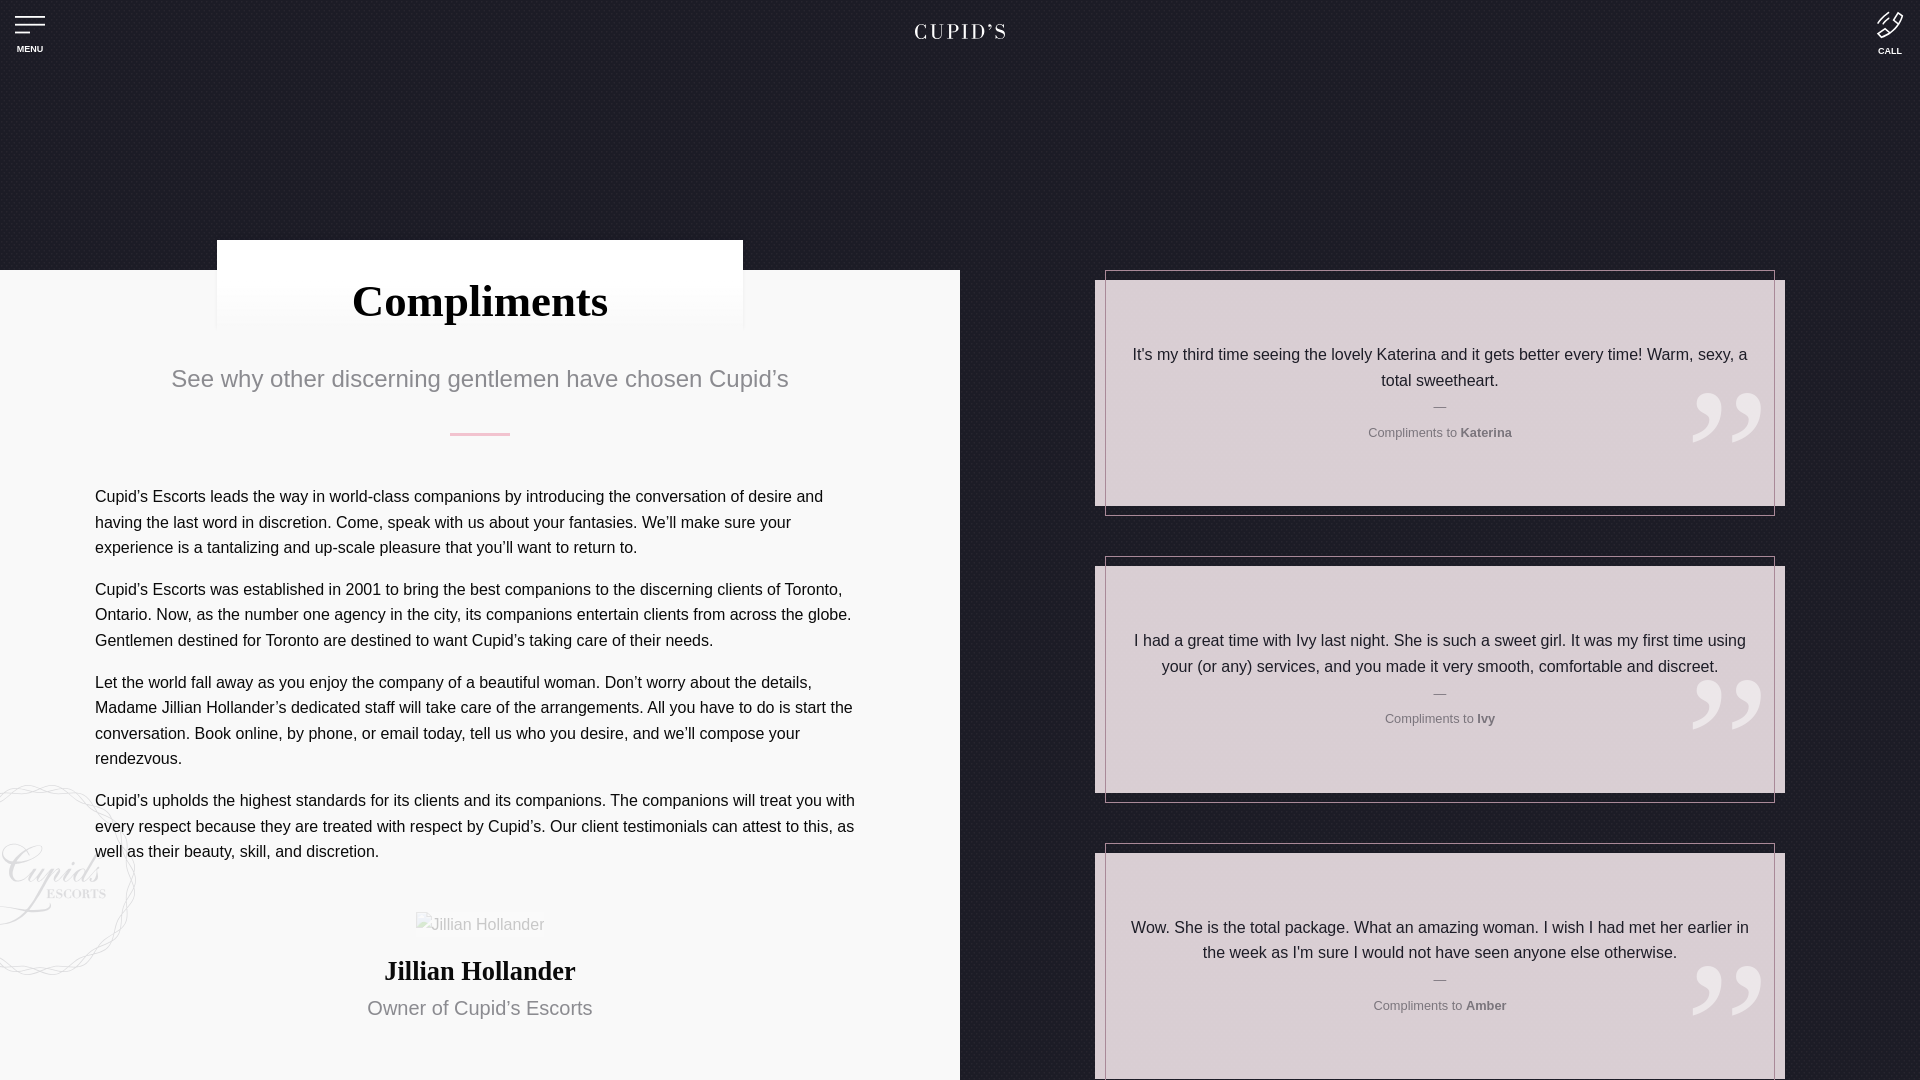 The width and height of the screenshot is (1920, 1080). Describe the element at coordinates (1486, 1005) in the screenshot. I see `Amber` at that location.